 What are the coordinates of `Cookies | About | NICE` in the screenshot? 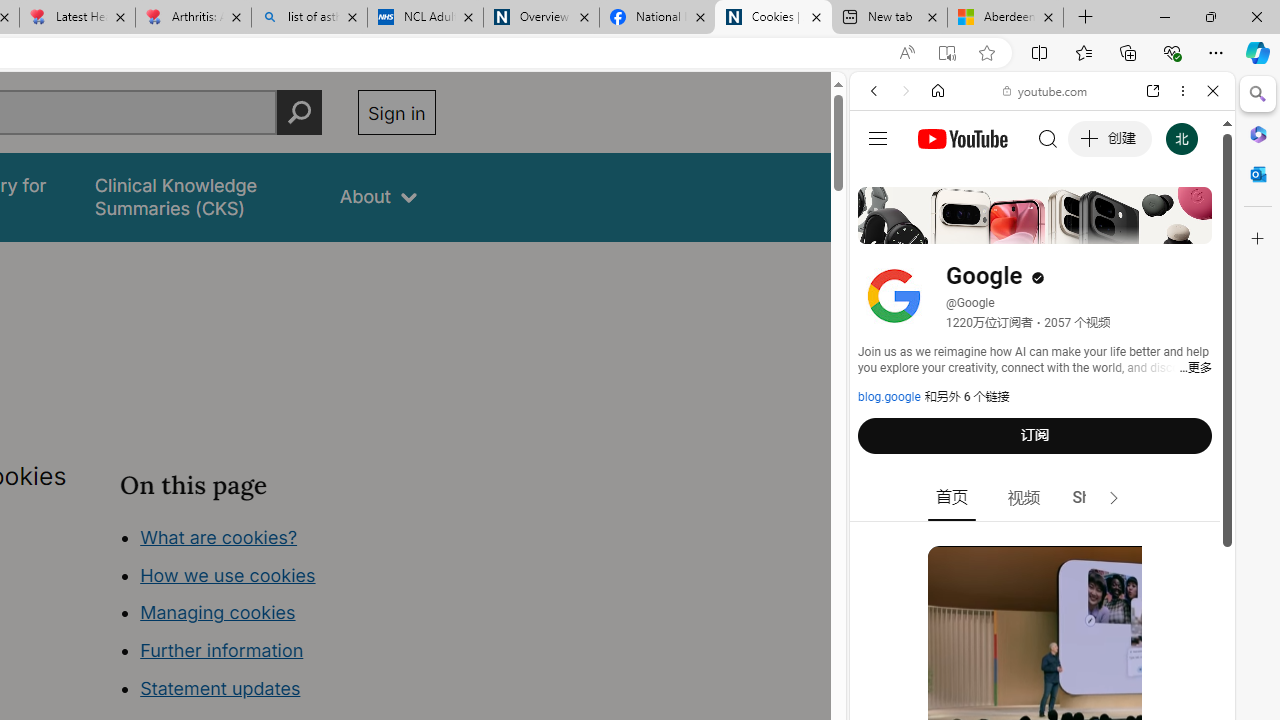 It's located at (772, 18).